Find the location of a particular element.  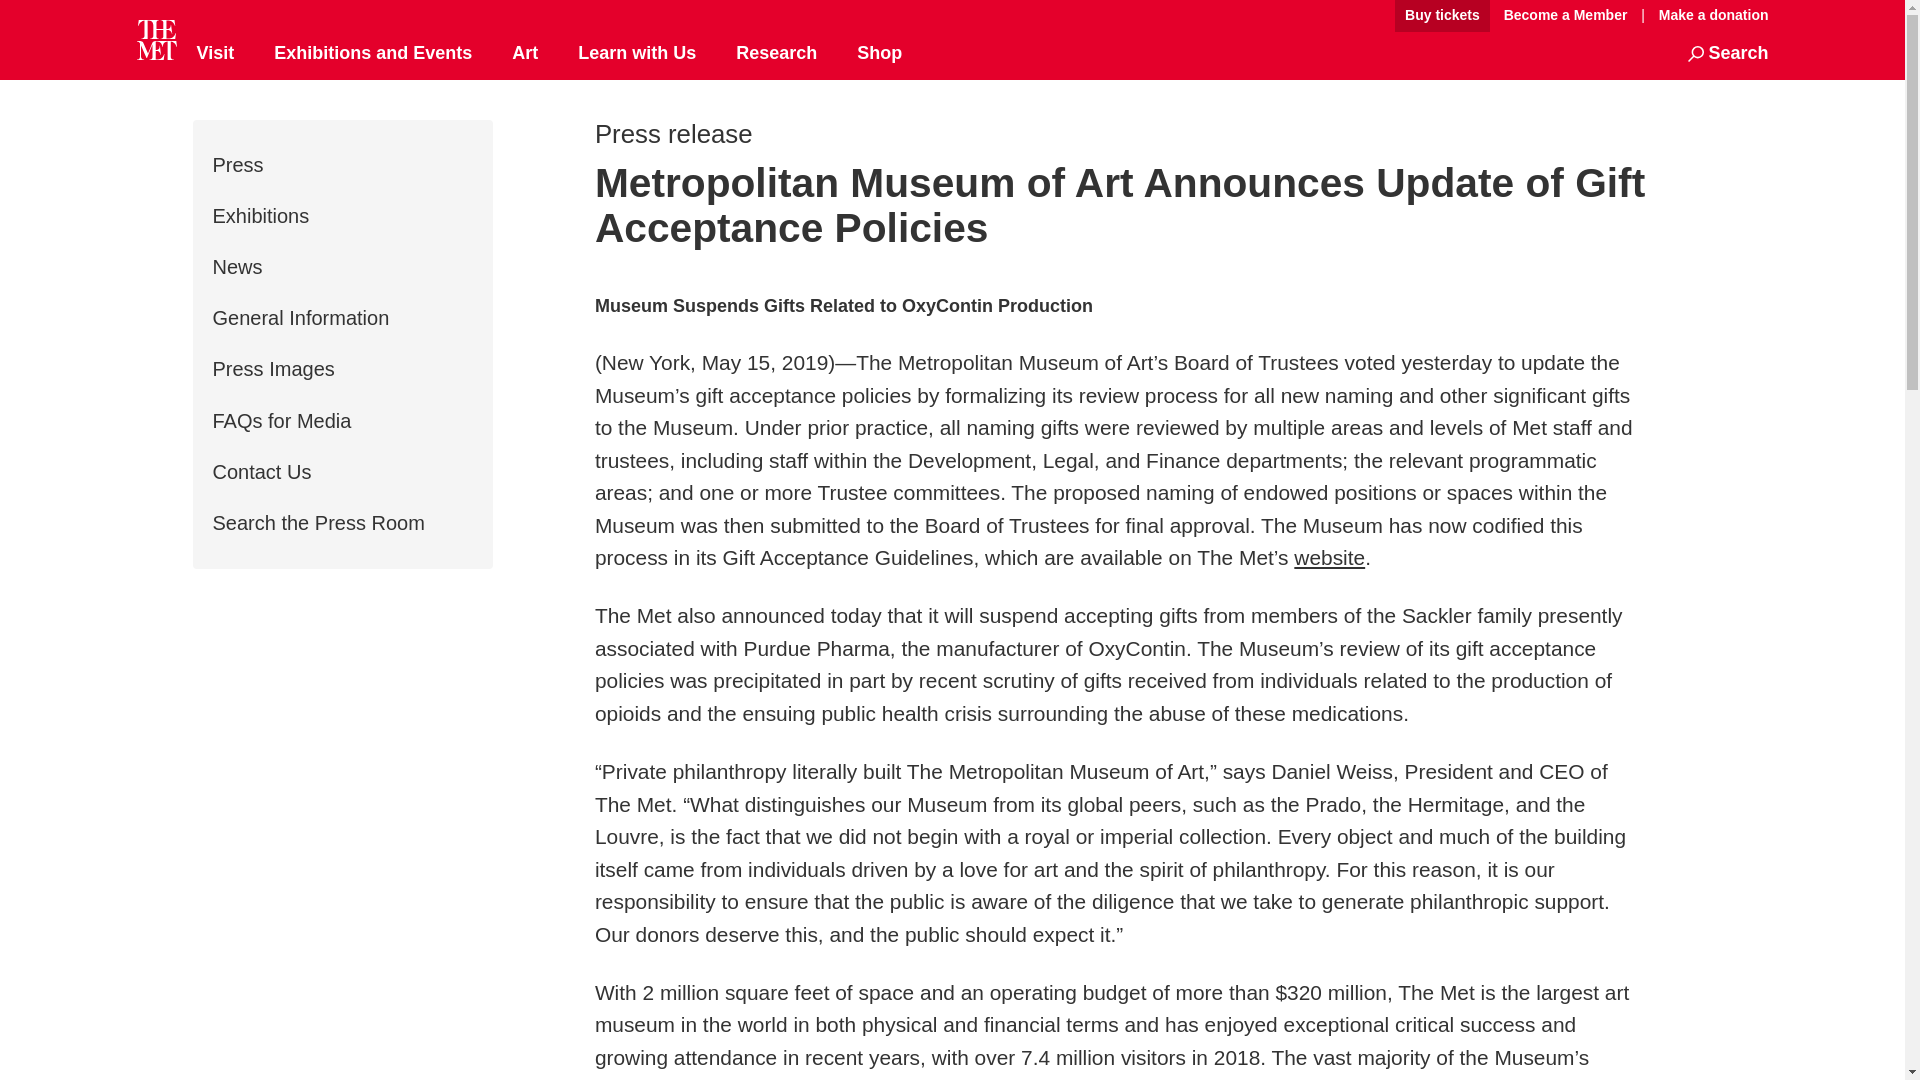

Search is located at coordinates (1728, 54).